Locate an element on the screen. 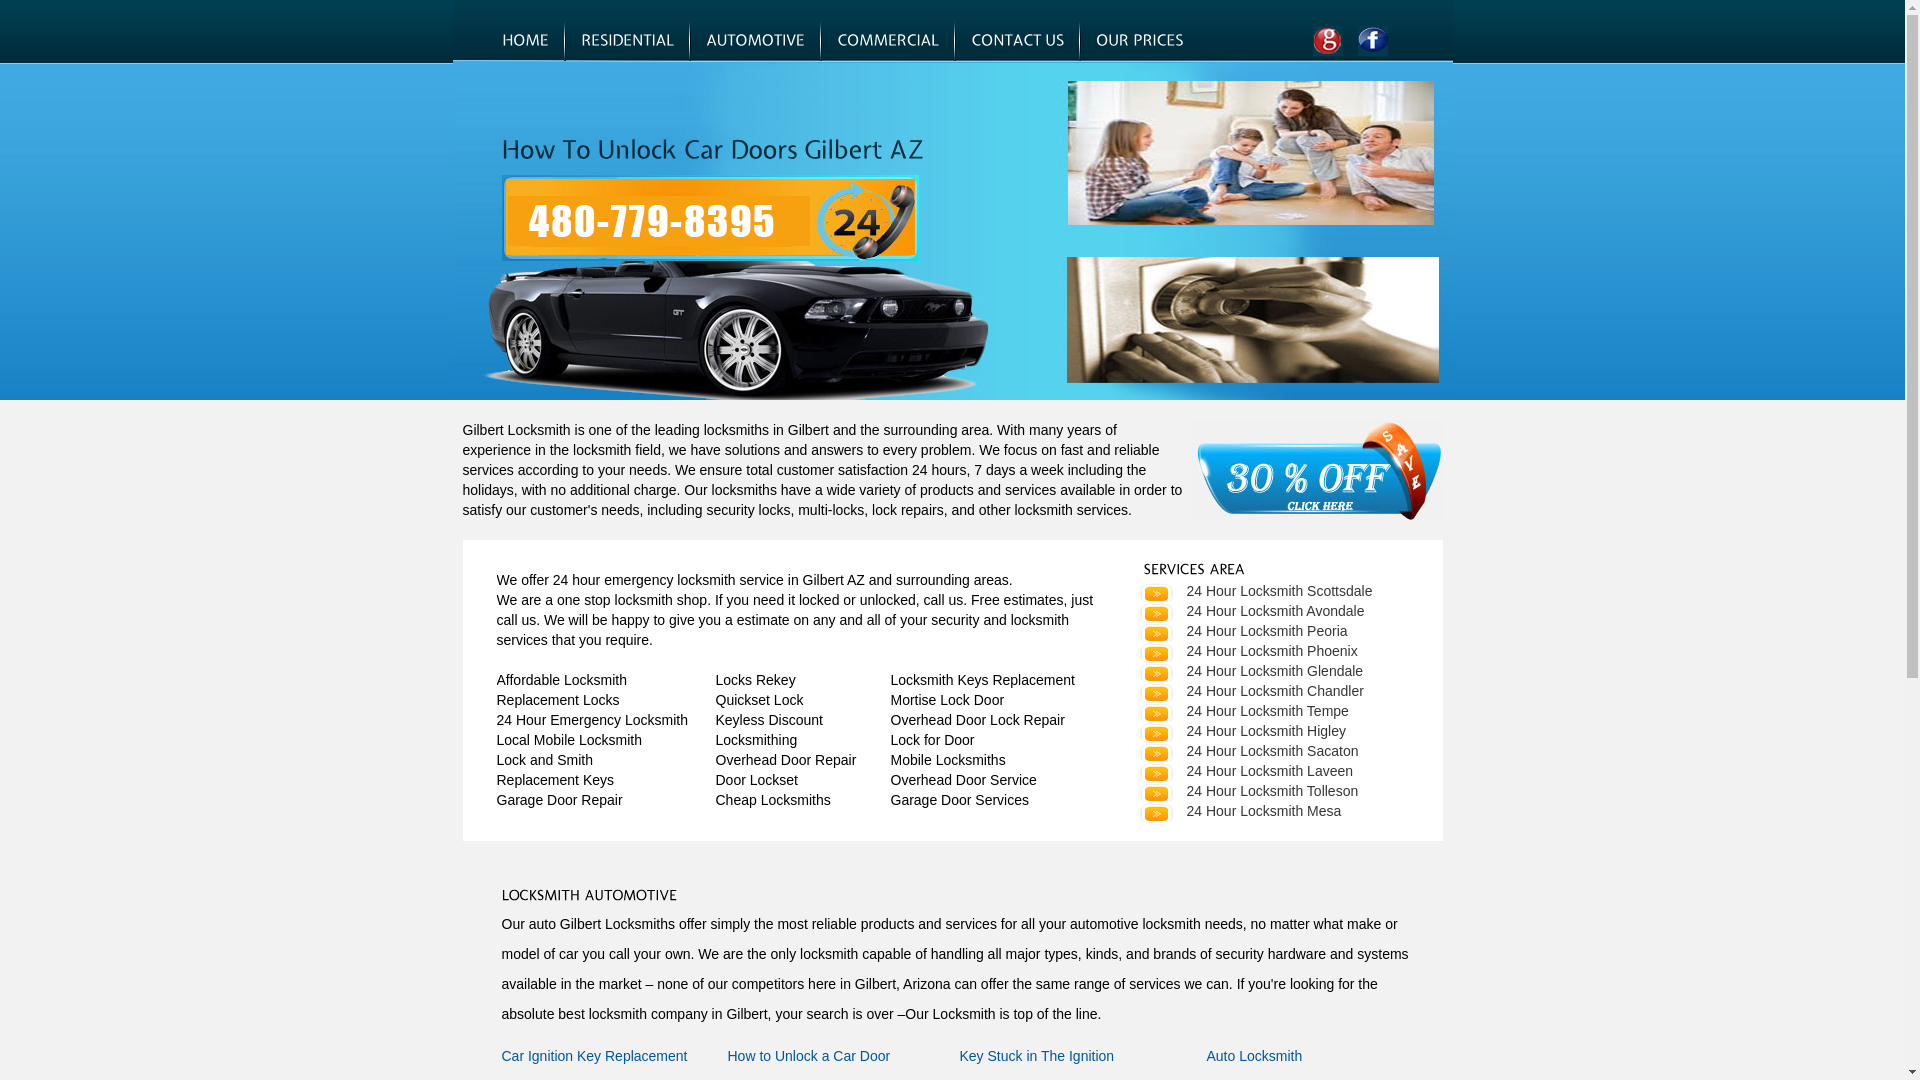 Image resolution: width=1920 pixels, height=1080 pixels. Auto Locksmith is located at coordinates (1254, 1056).